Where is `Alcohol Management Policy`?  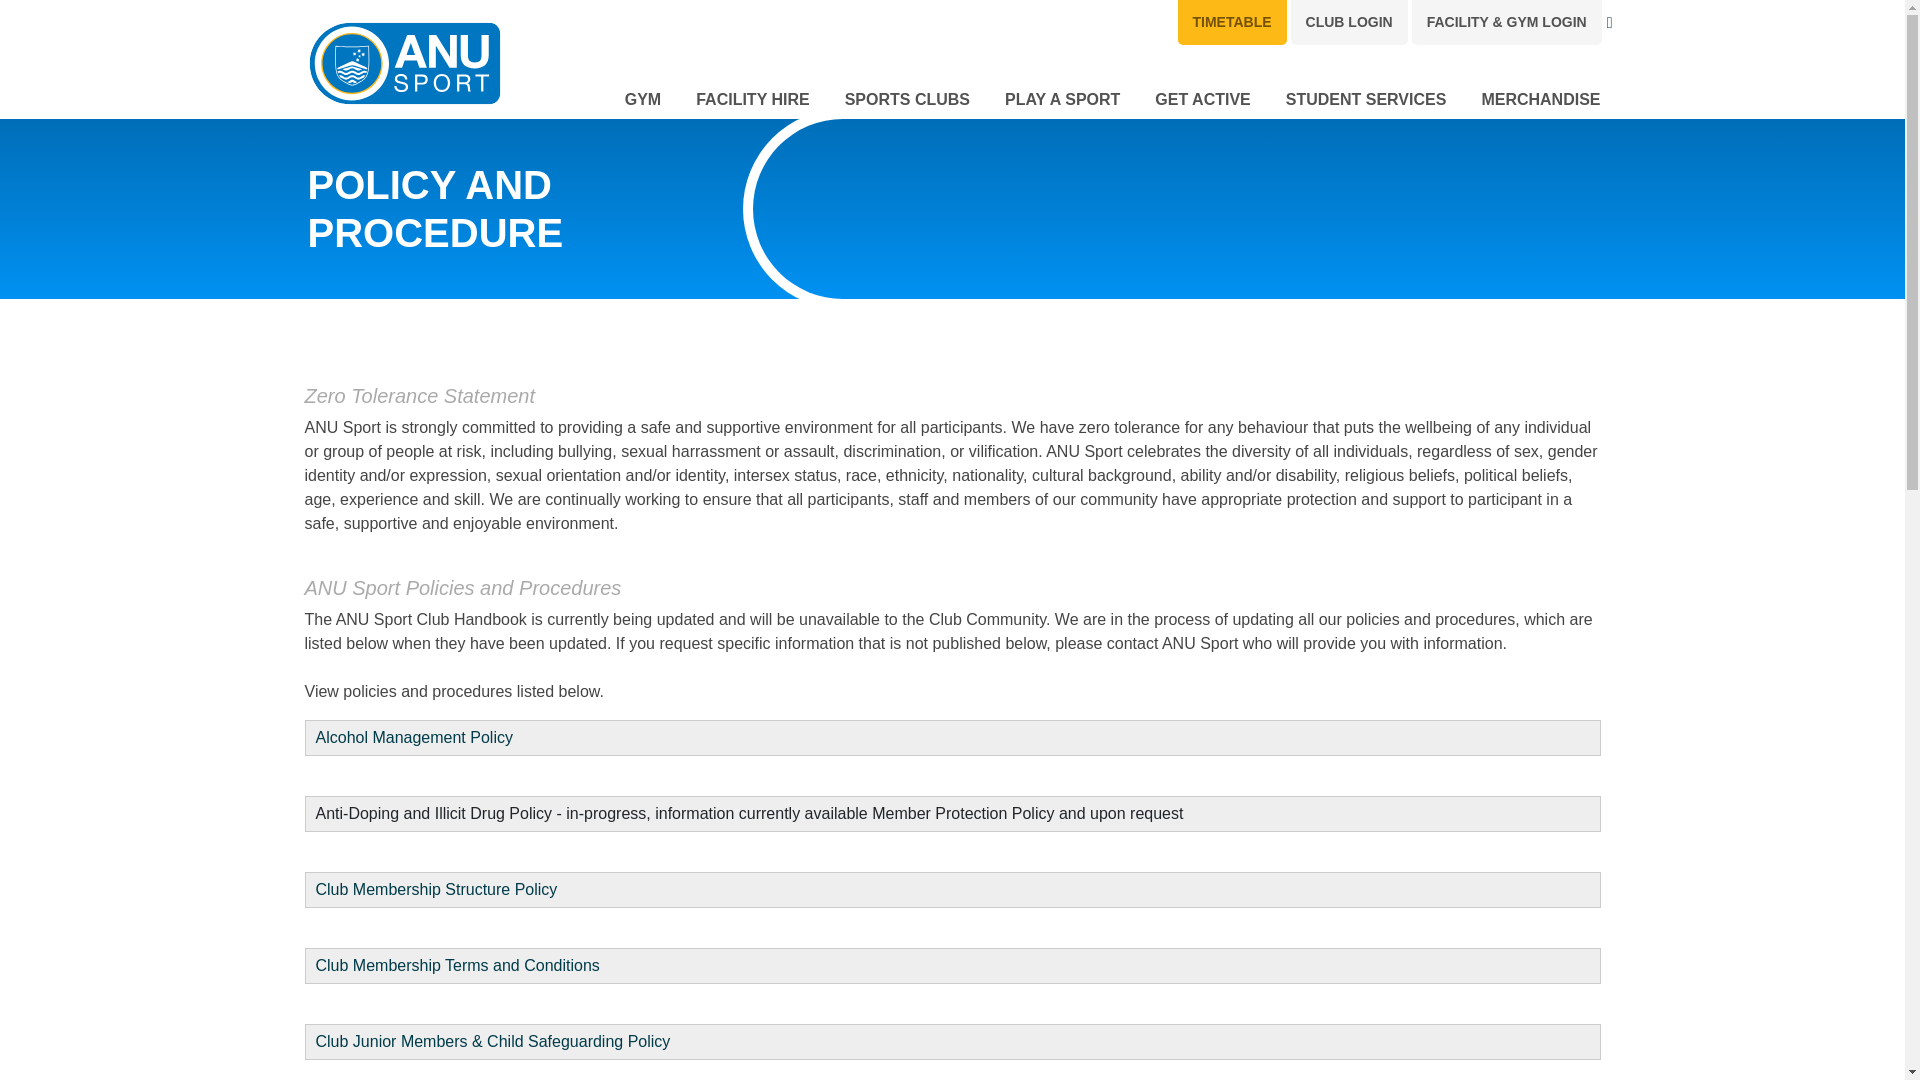
Alcohol Management Policy is located at coordinates (414, 738).